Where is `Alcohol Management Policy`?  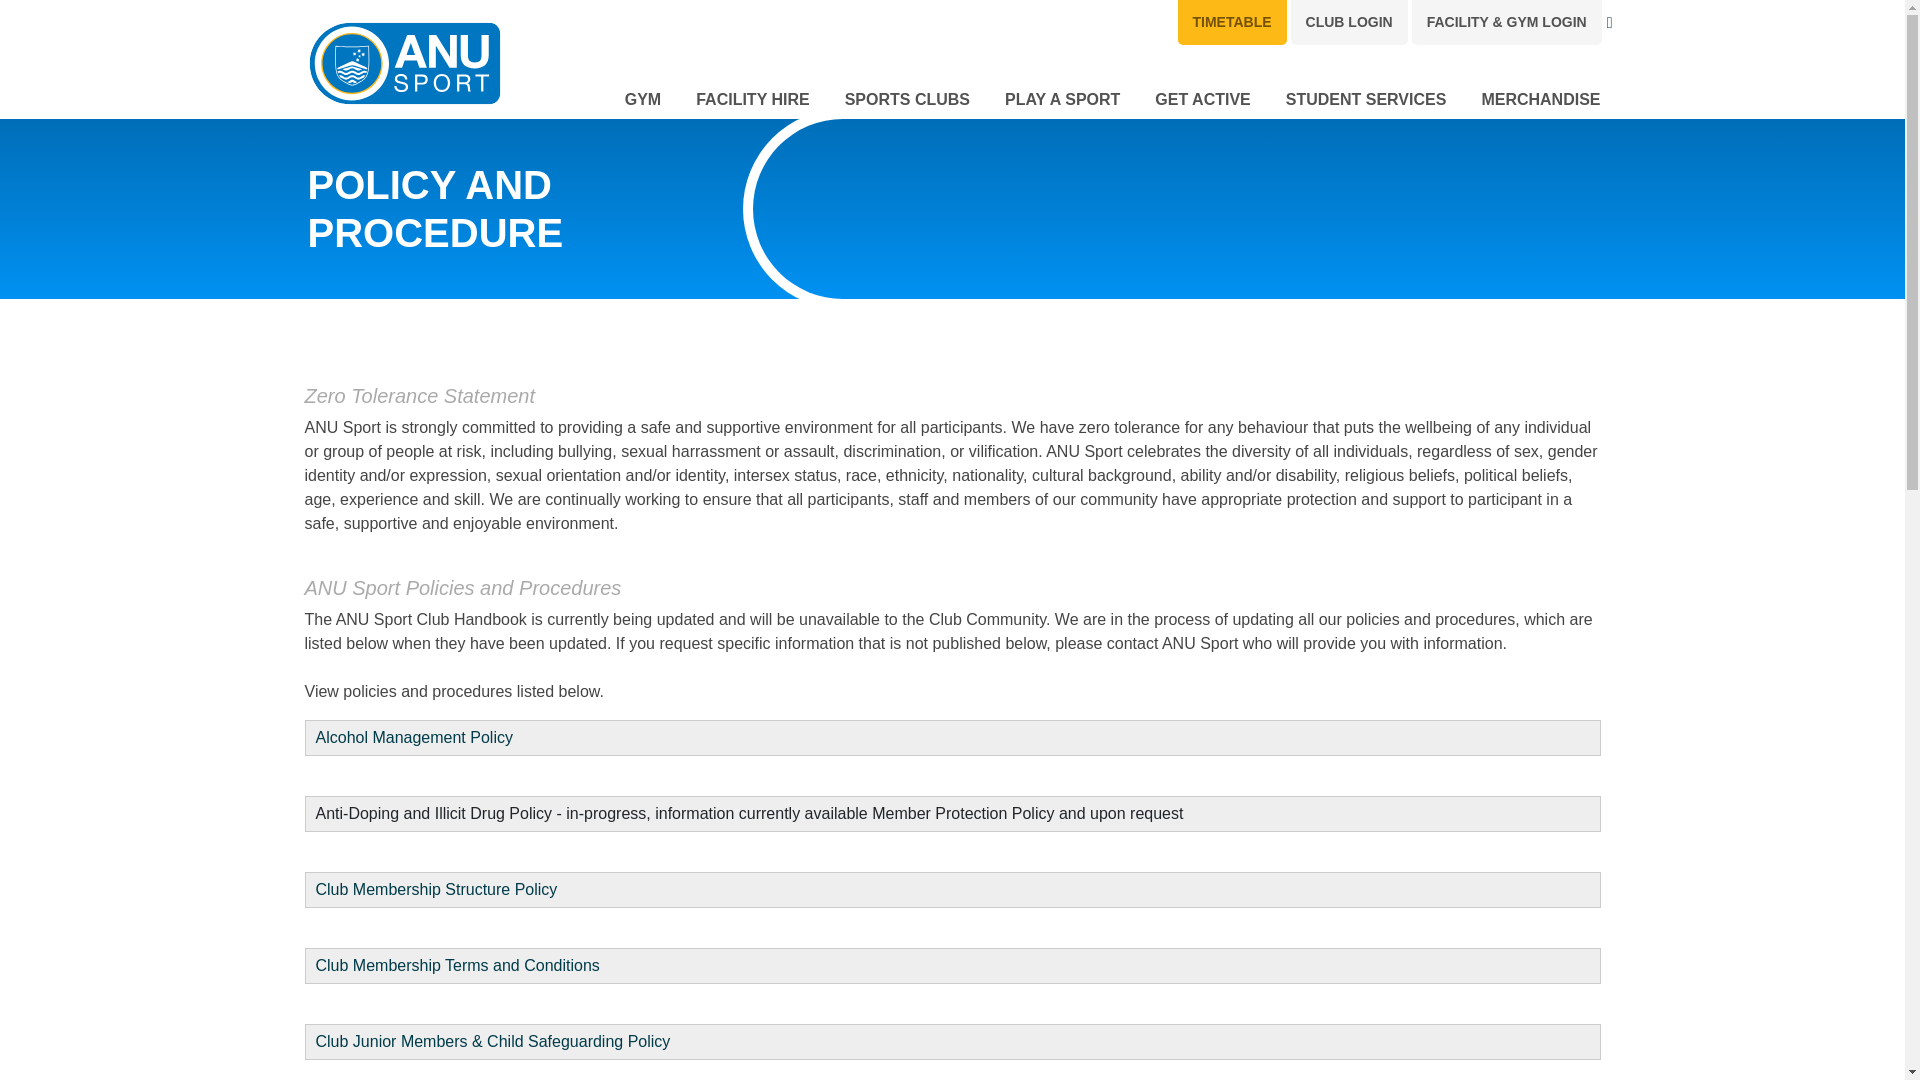
Alcohol Management Policy is located at coordinates (414, 738).